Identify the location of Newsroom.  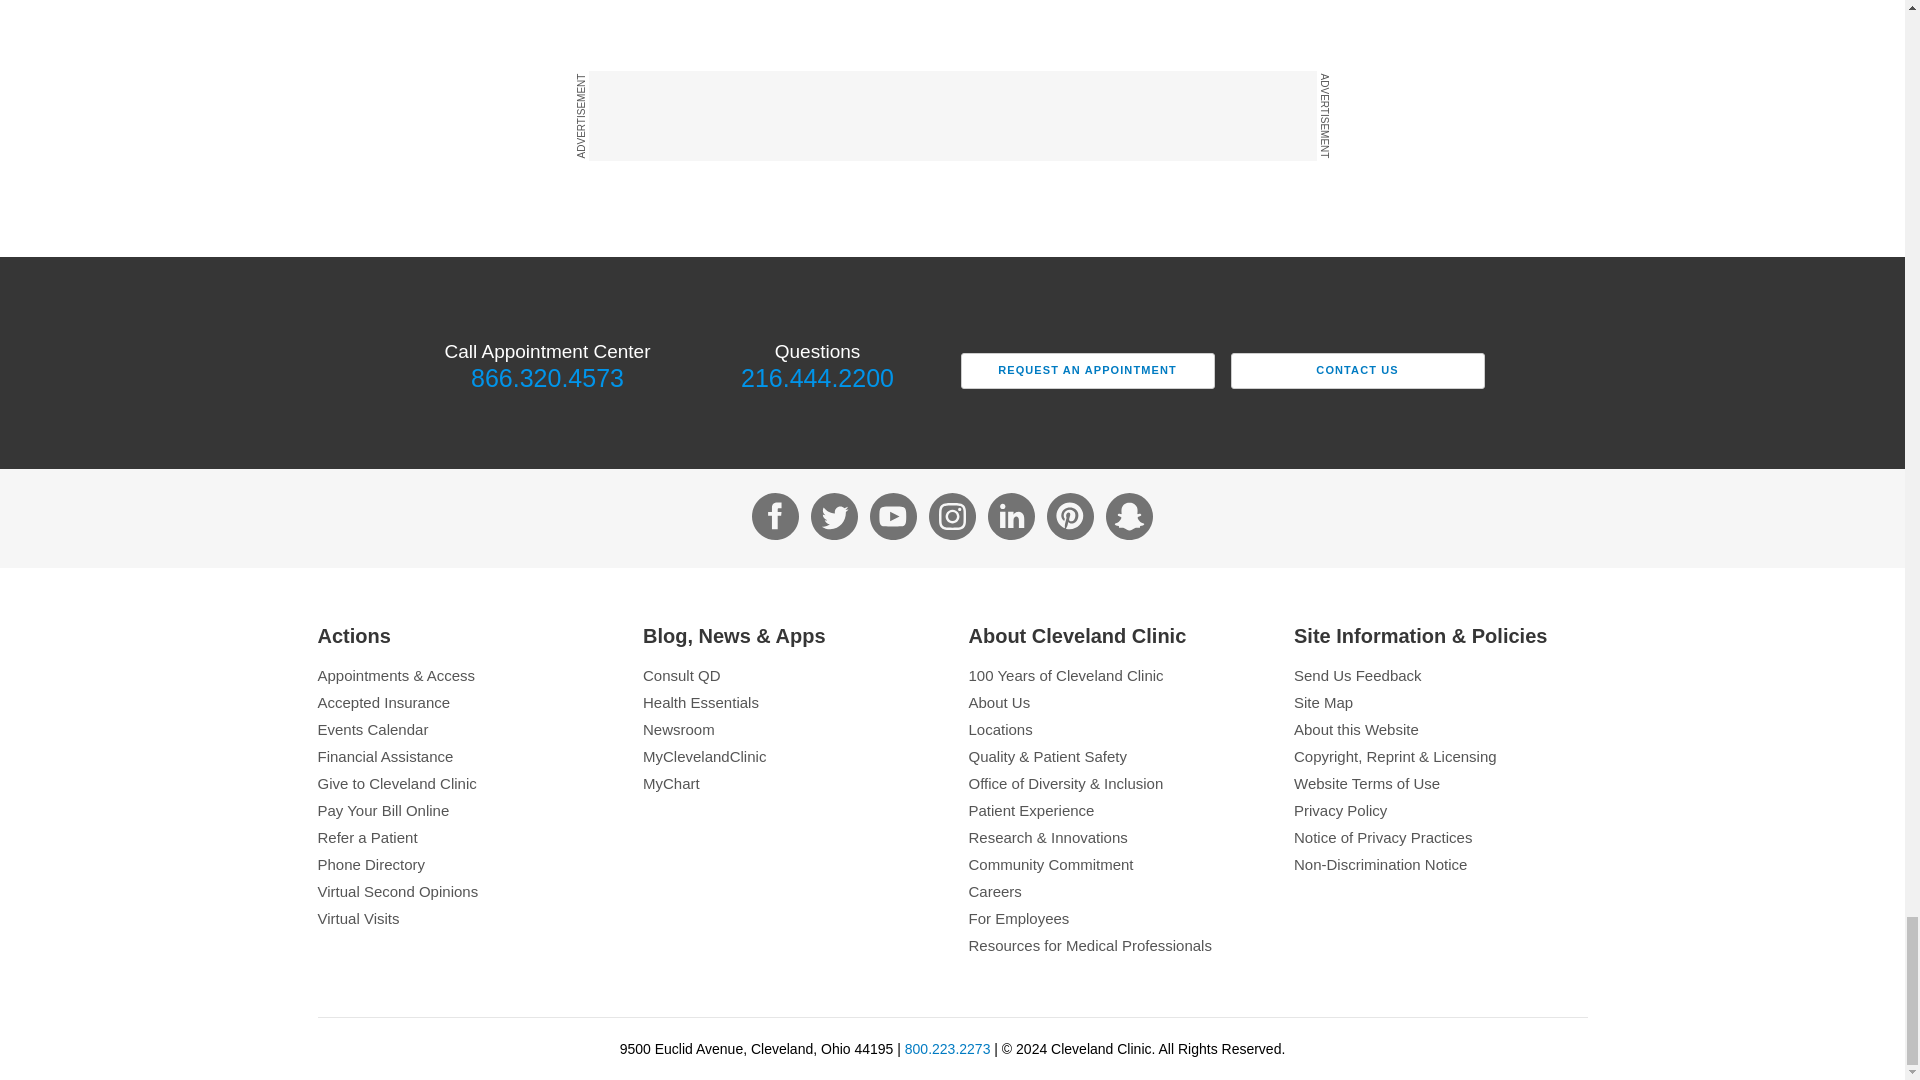
(790, 729).